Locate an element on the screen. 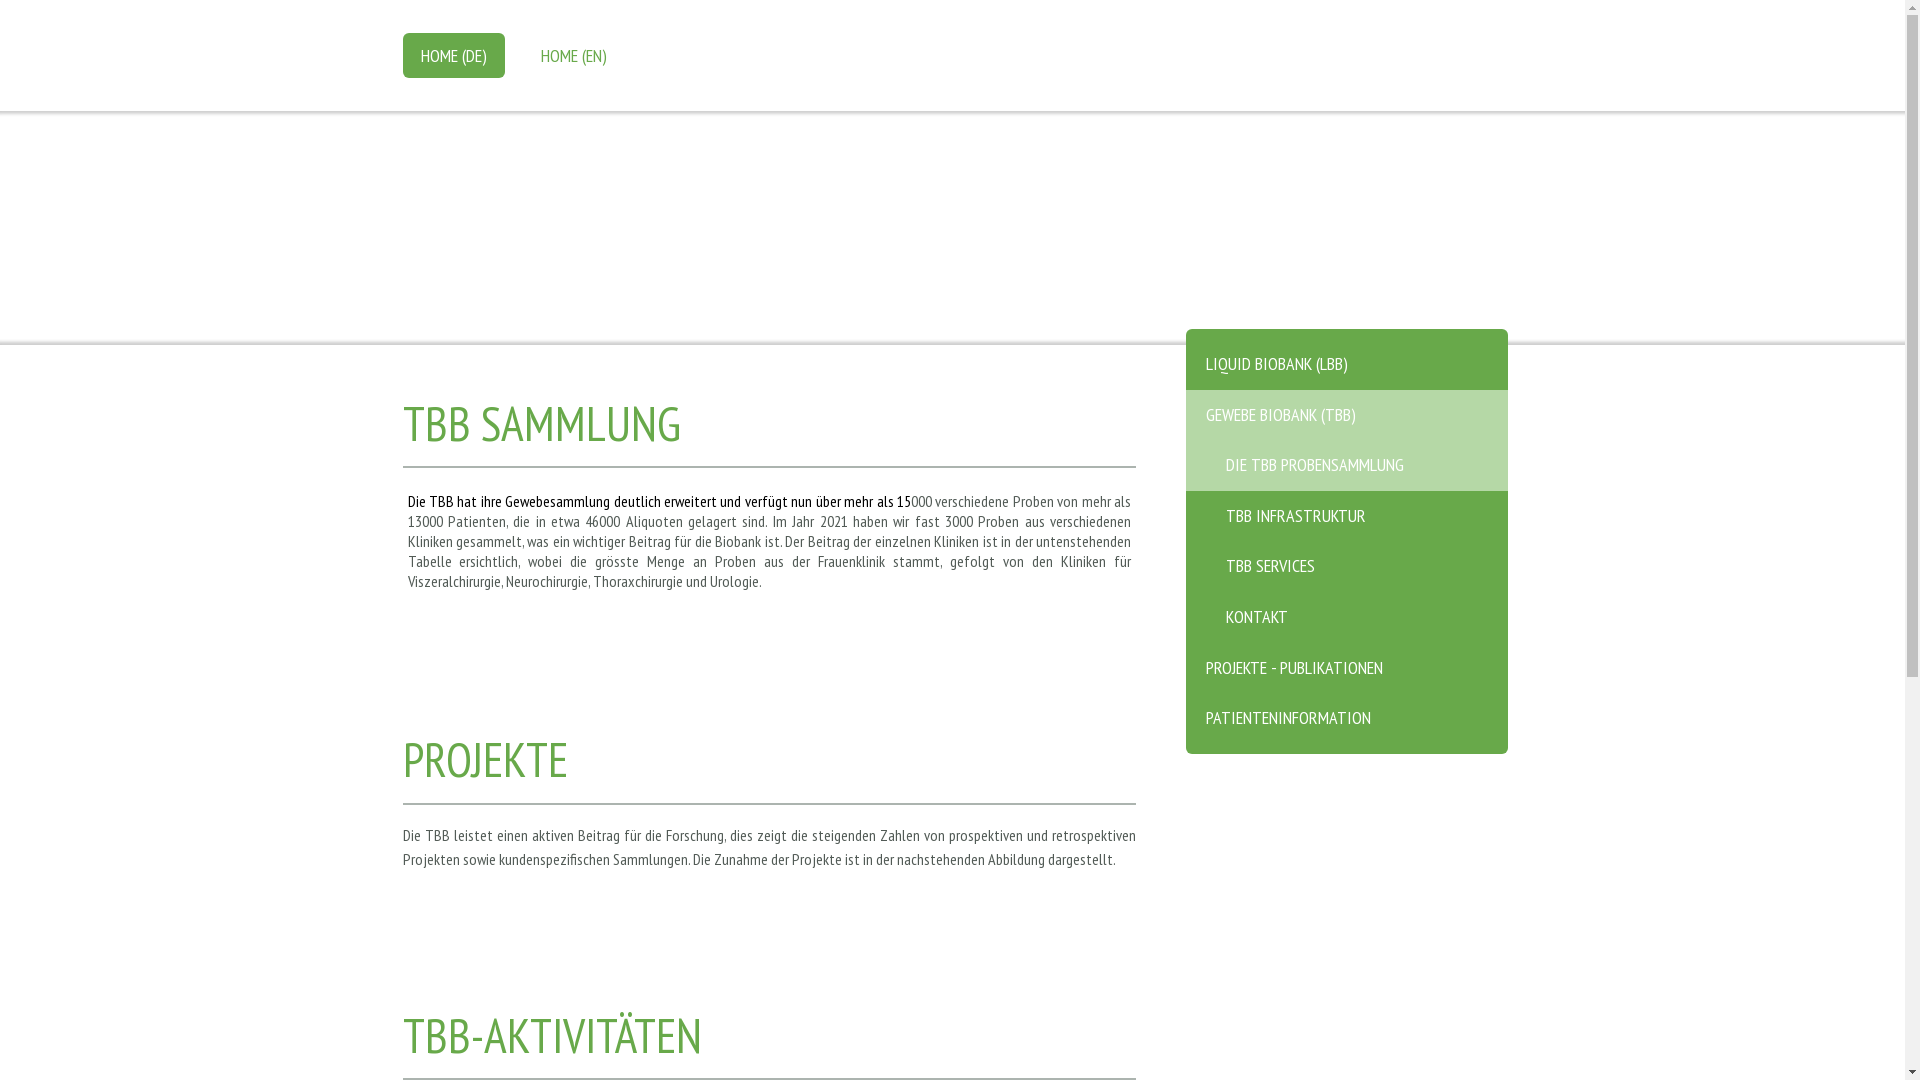  KONTAKT is located at coordinates (1347, 618).